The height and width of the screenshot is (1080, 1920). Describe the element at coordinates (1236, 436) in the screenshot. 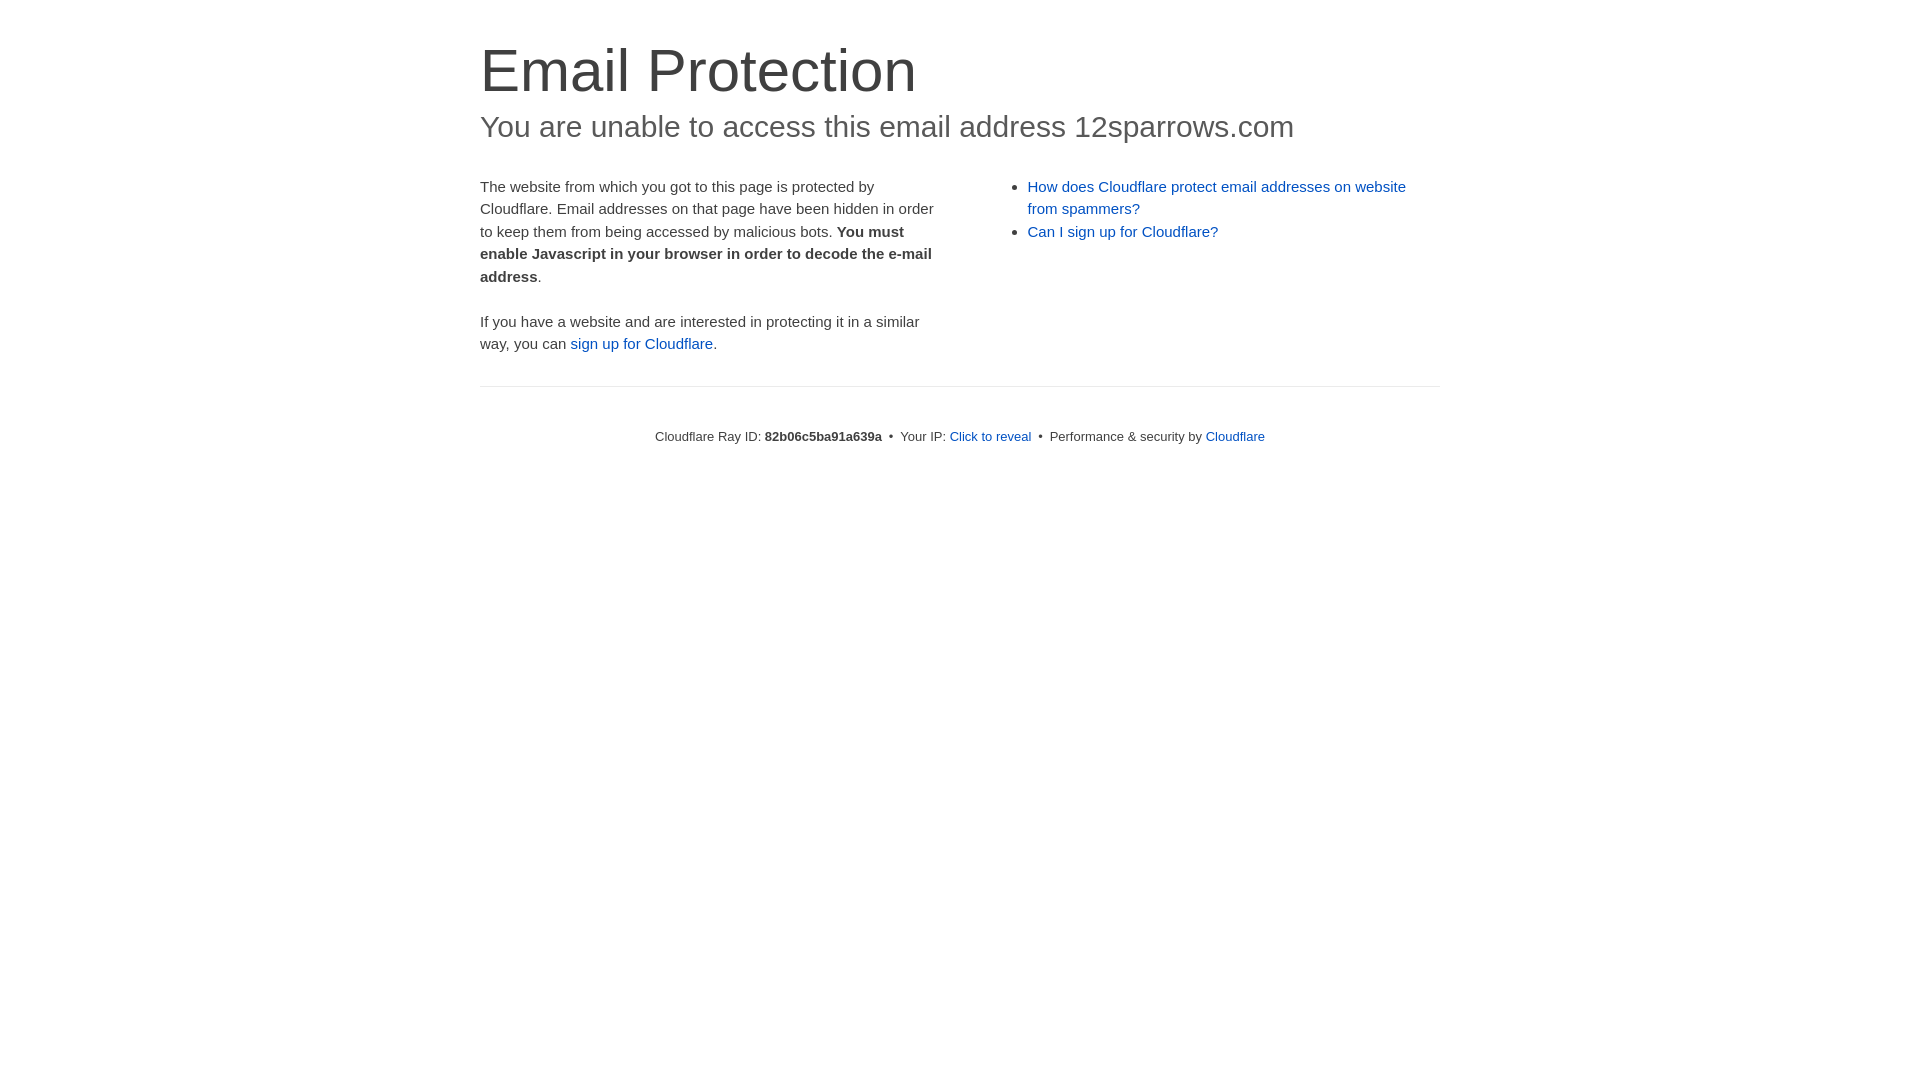

I see `Cloudflare` at that location.